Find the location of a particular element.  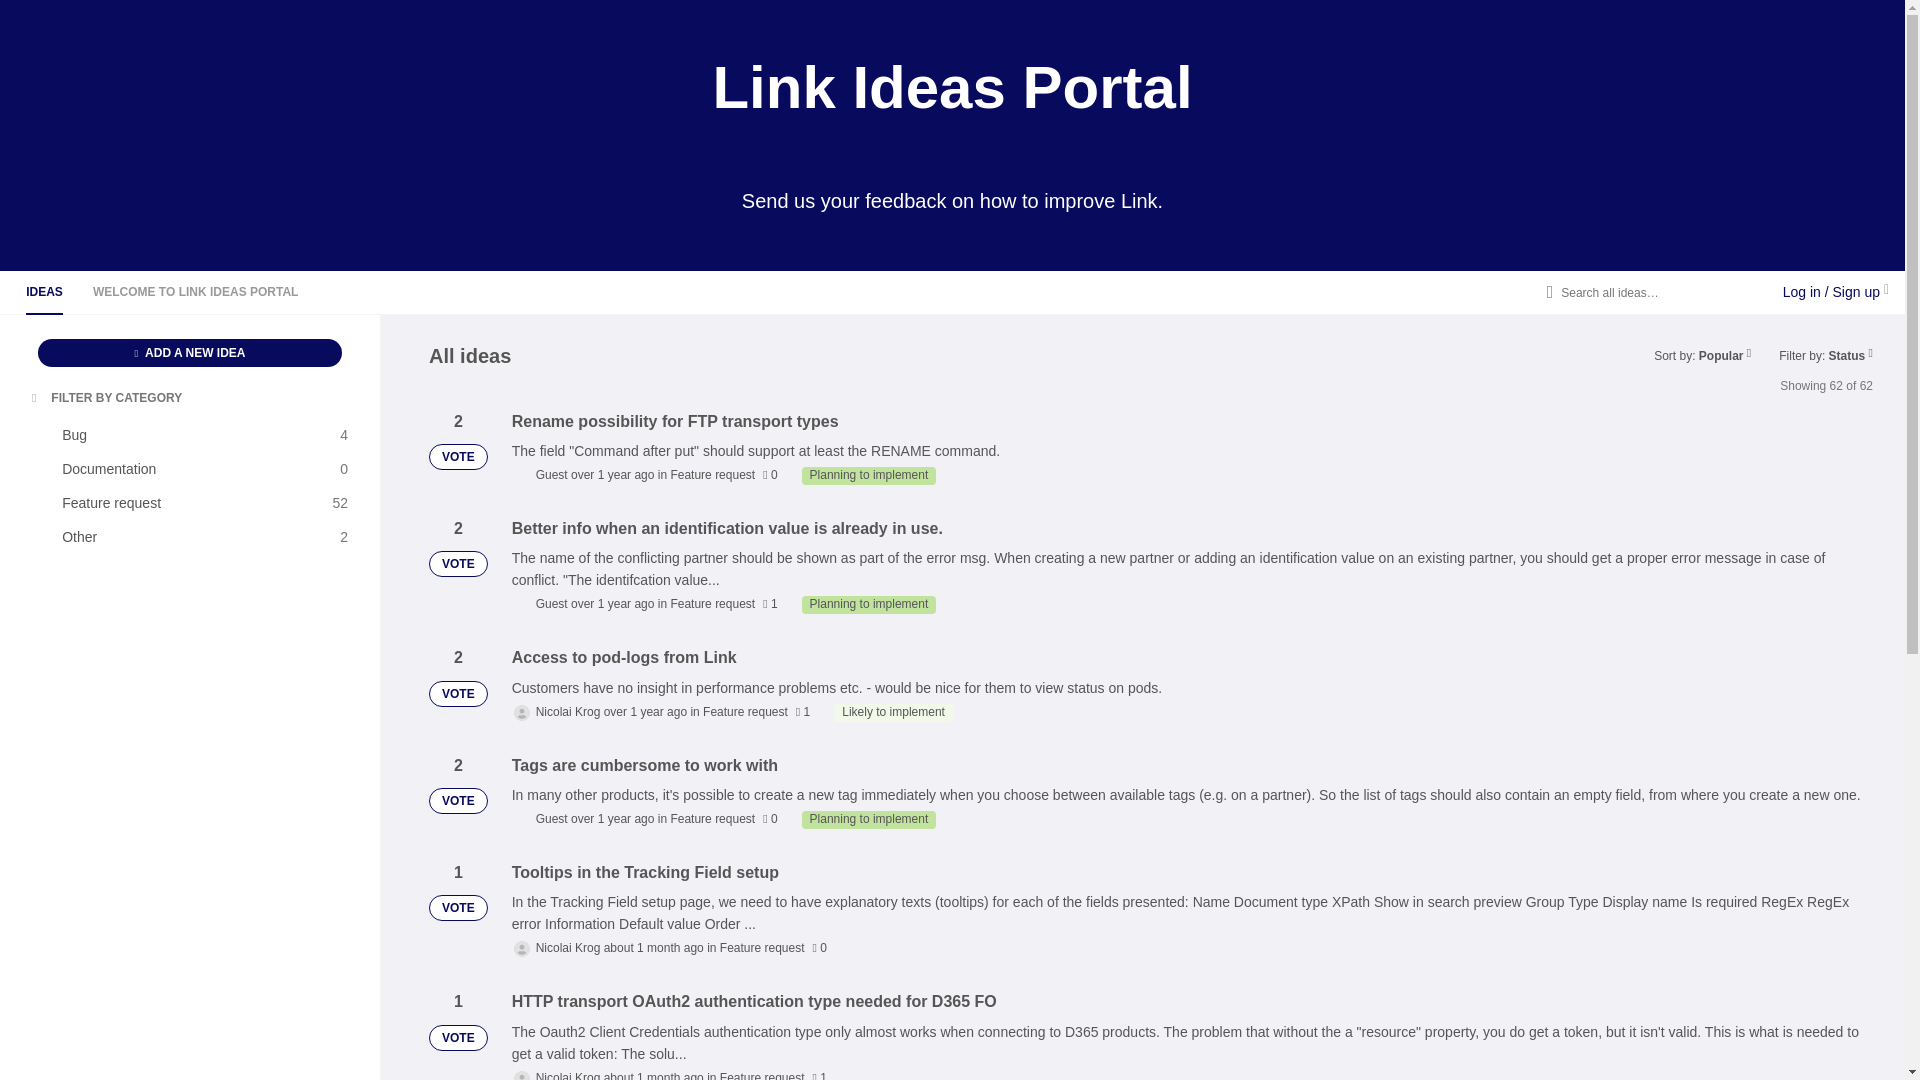

Feature request is located at coordinates (712, 604).